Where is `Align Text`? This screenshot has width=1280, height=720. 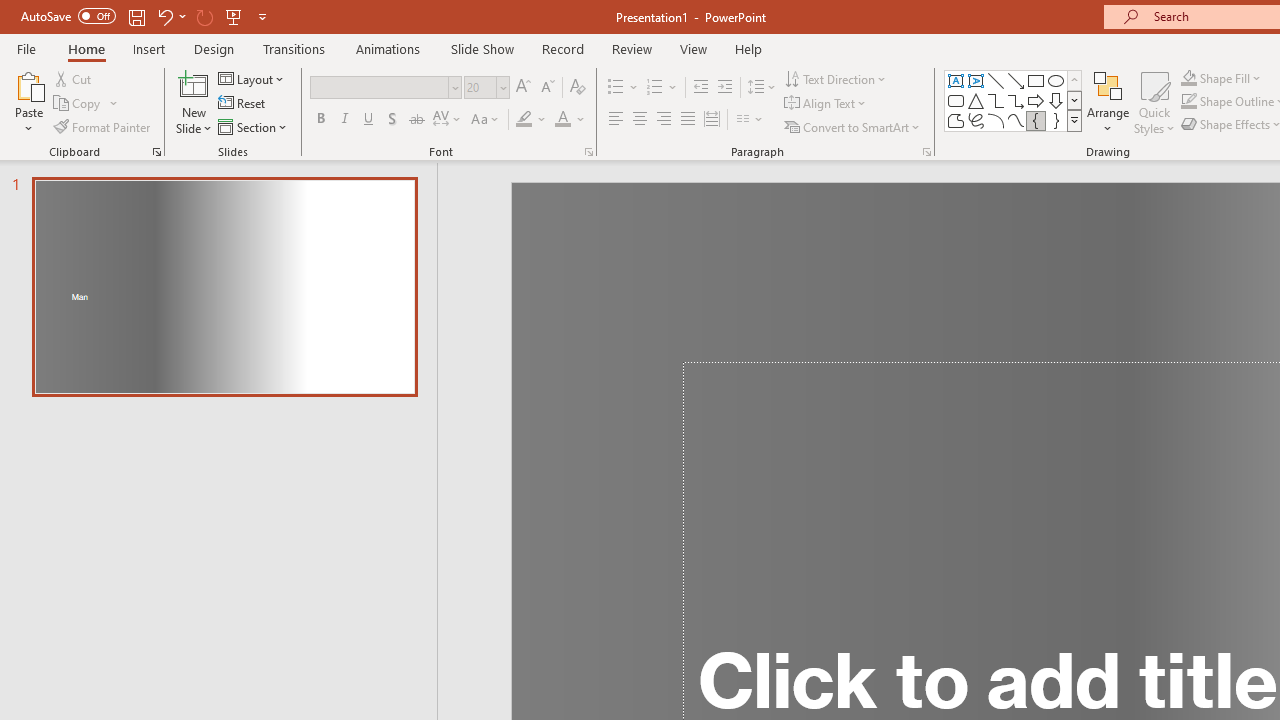 Align Text is located at coordinates (826, 104).